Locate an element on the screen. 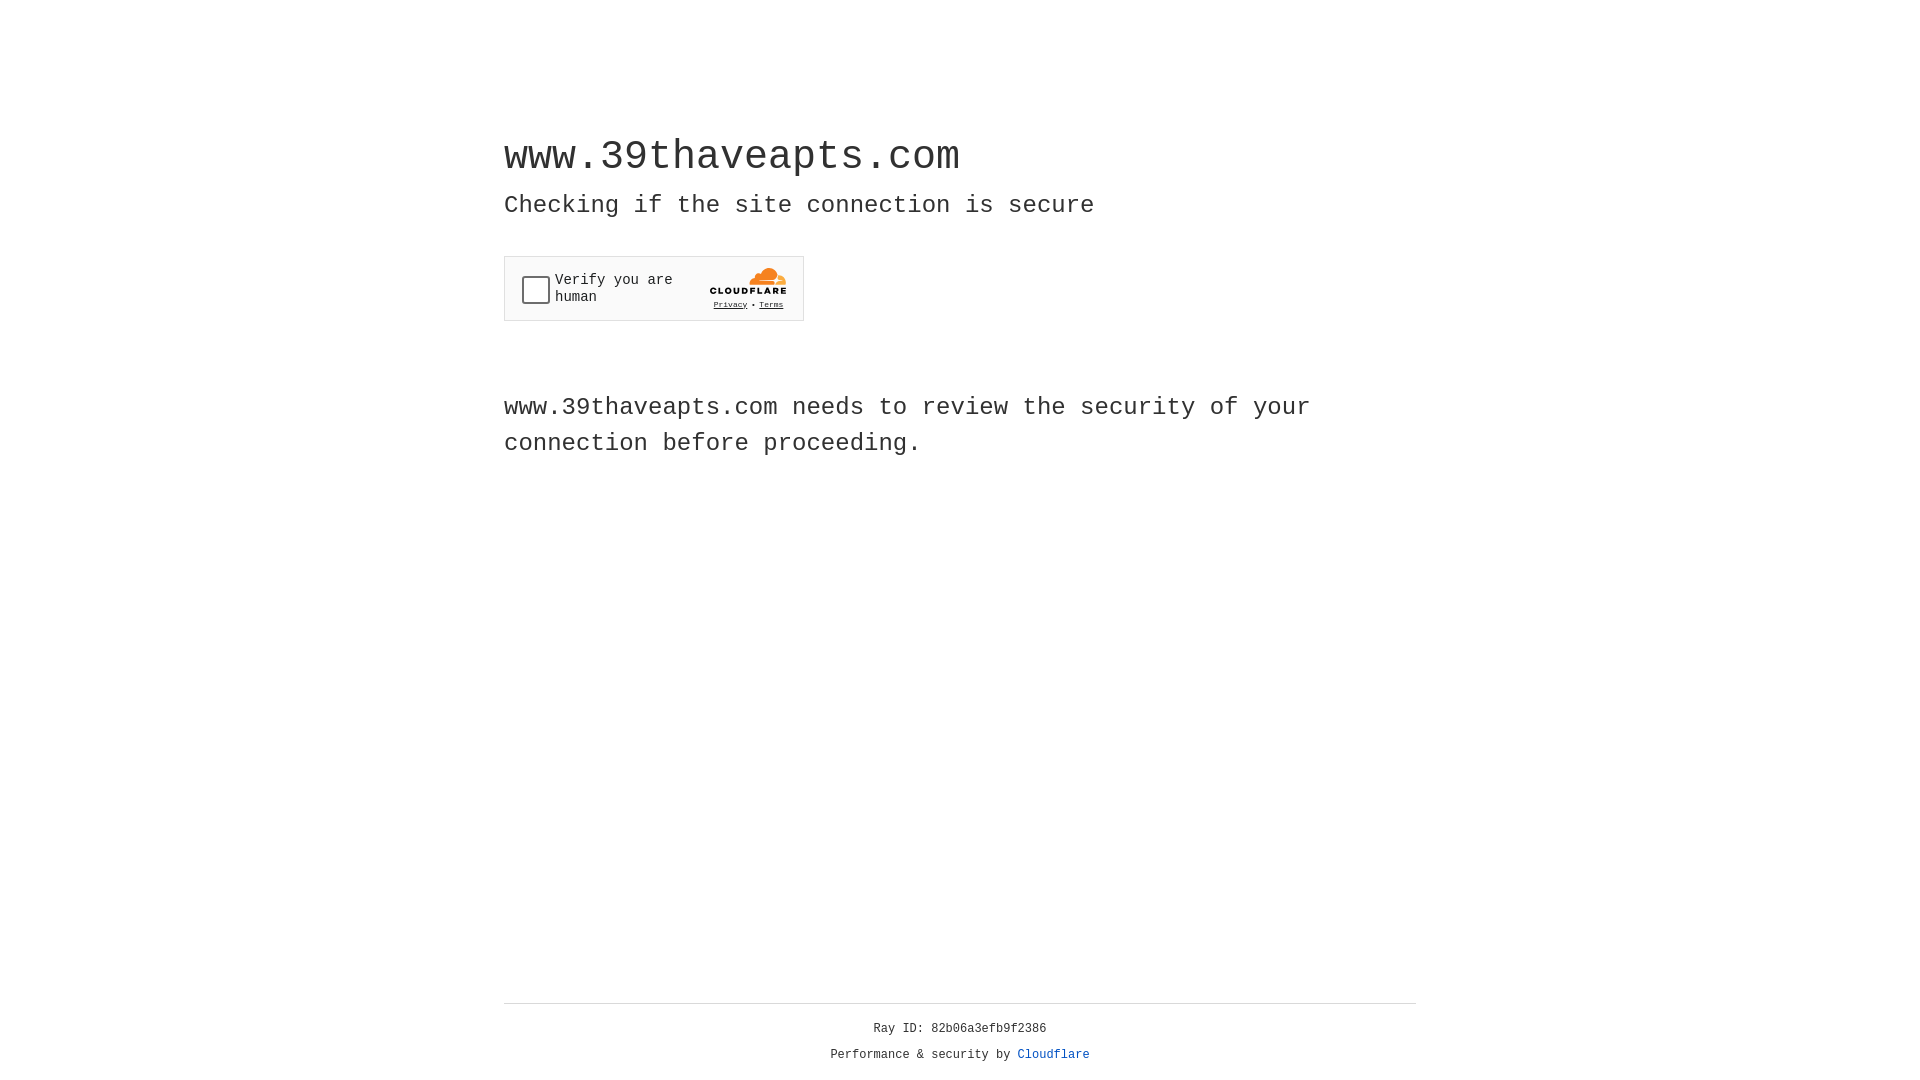  Cloudflare is located at coordinates (1054, 1055).